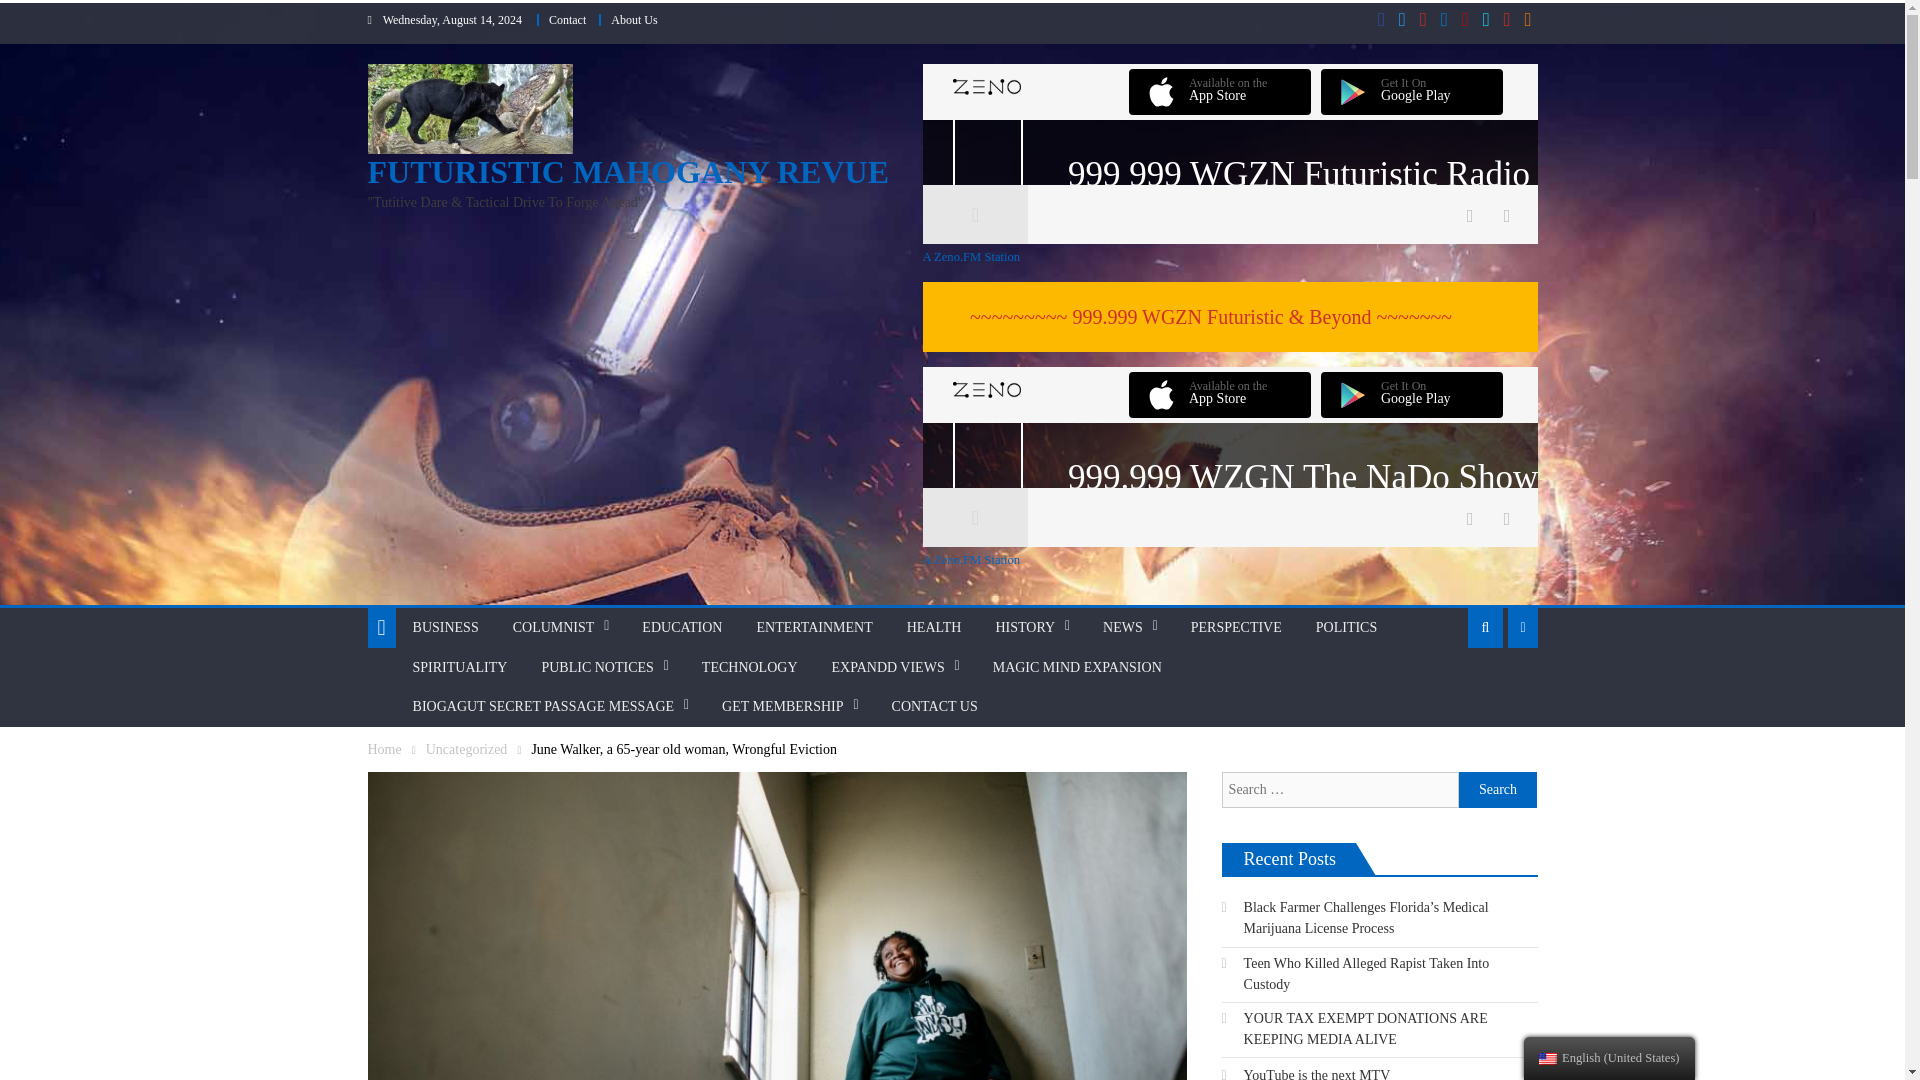 This screenshot has height=1080, width=1920. I want to click on A Zeno.FM Station, so click(1229, 560).